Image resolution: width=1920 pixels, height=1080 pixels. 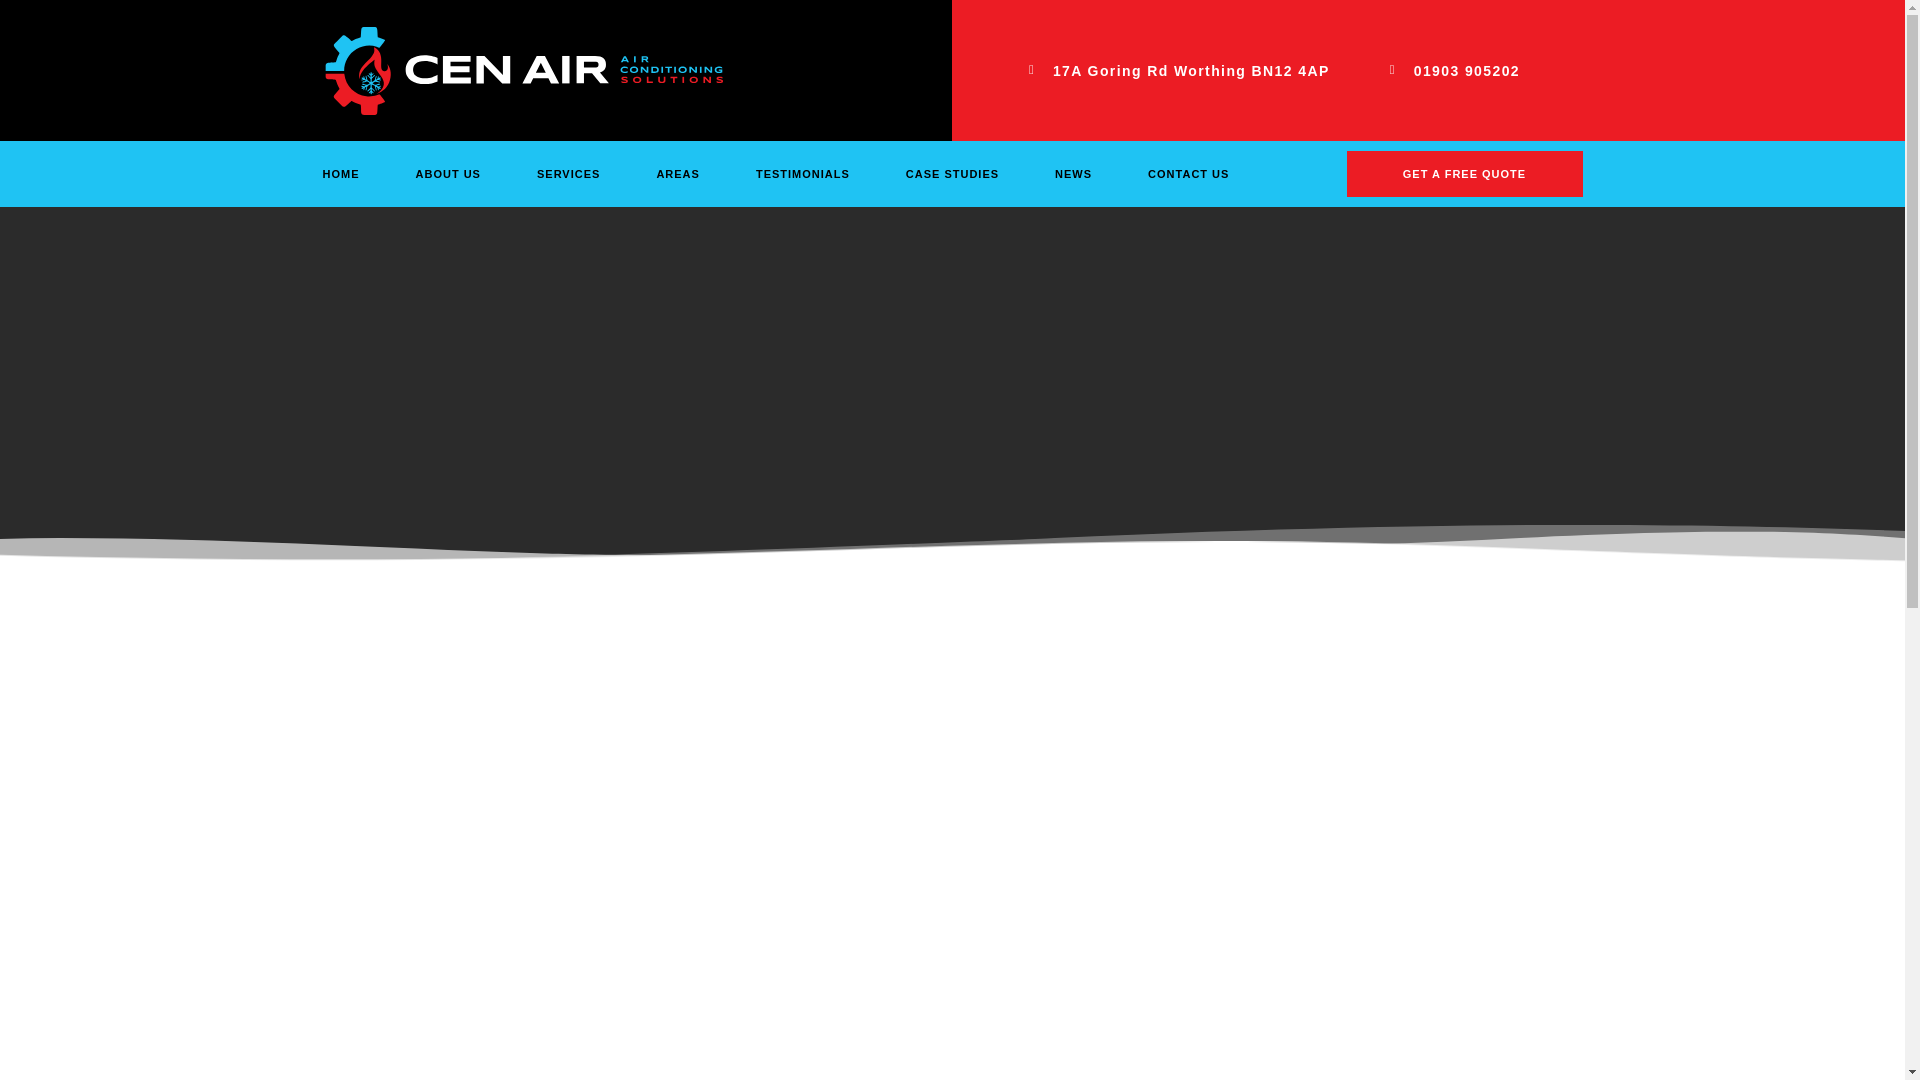 What do you see at coordinates (1466, 70) in the screenshot?
I see `01903 905202` at bounding box center [1466, 70].